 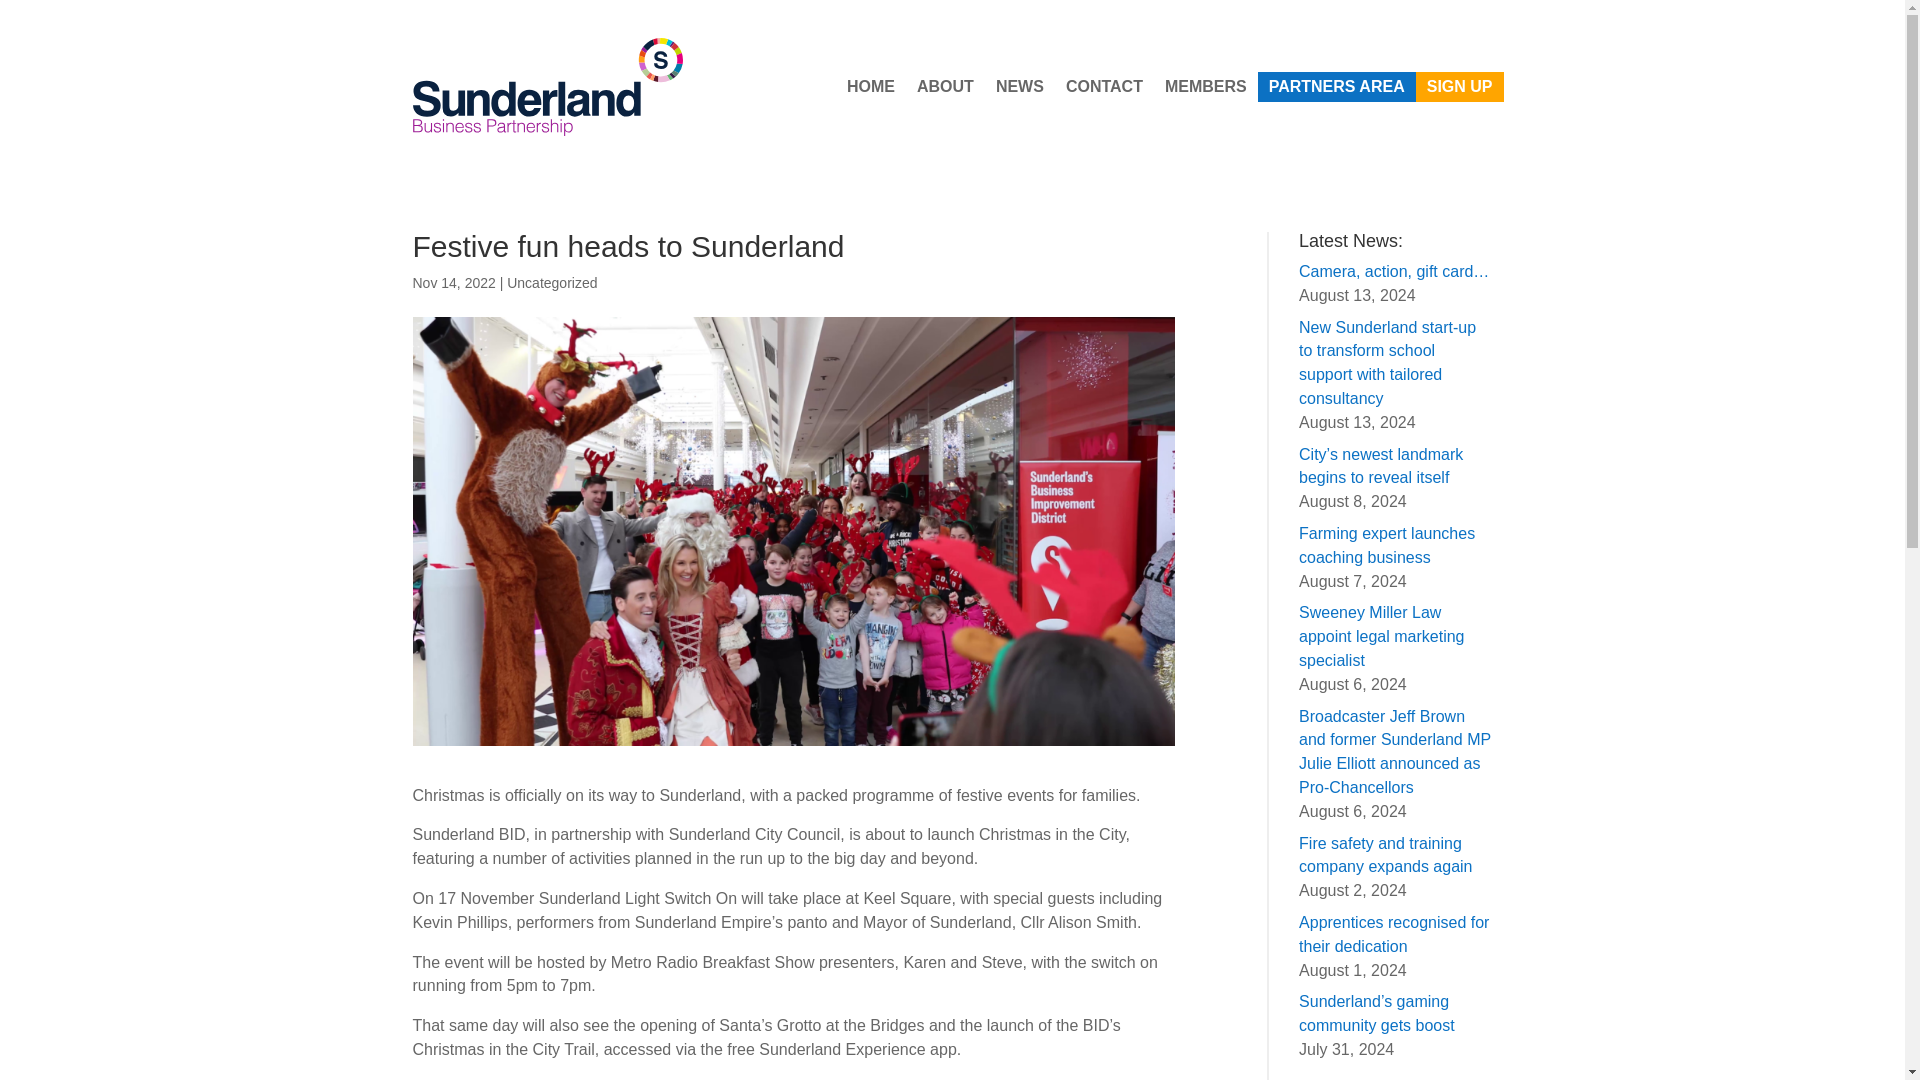 I want to click on PARTNERS AREA, so click(x=1337, y=86).